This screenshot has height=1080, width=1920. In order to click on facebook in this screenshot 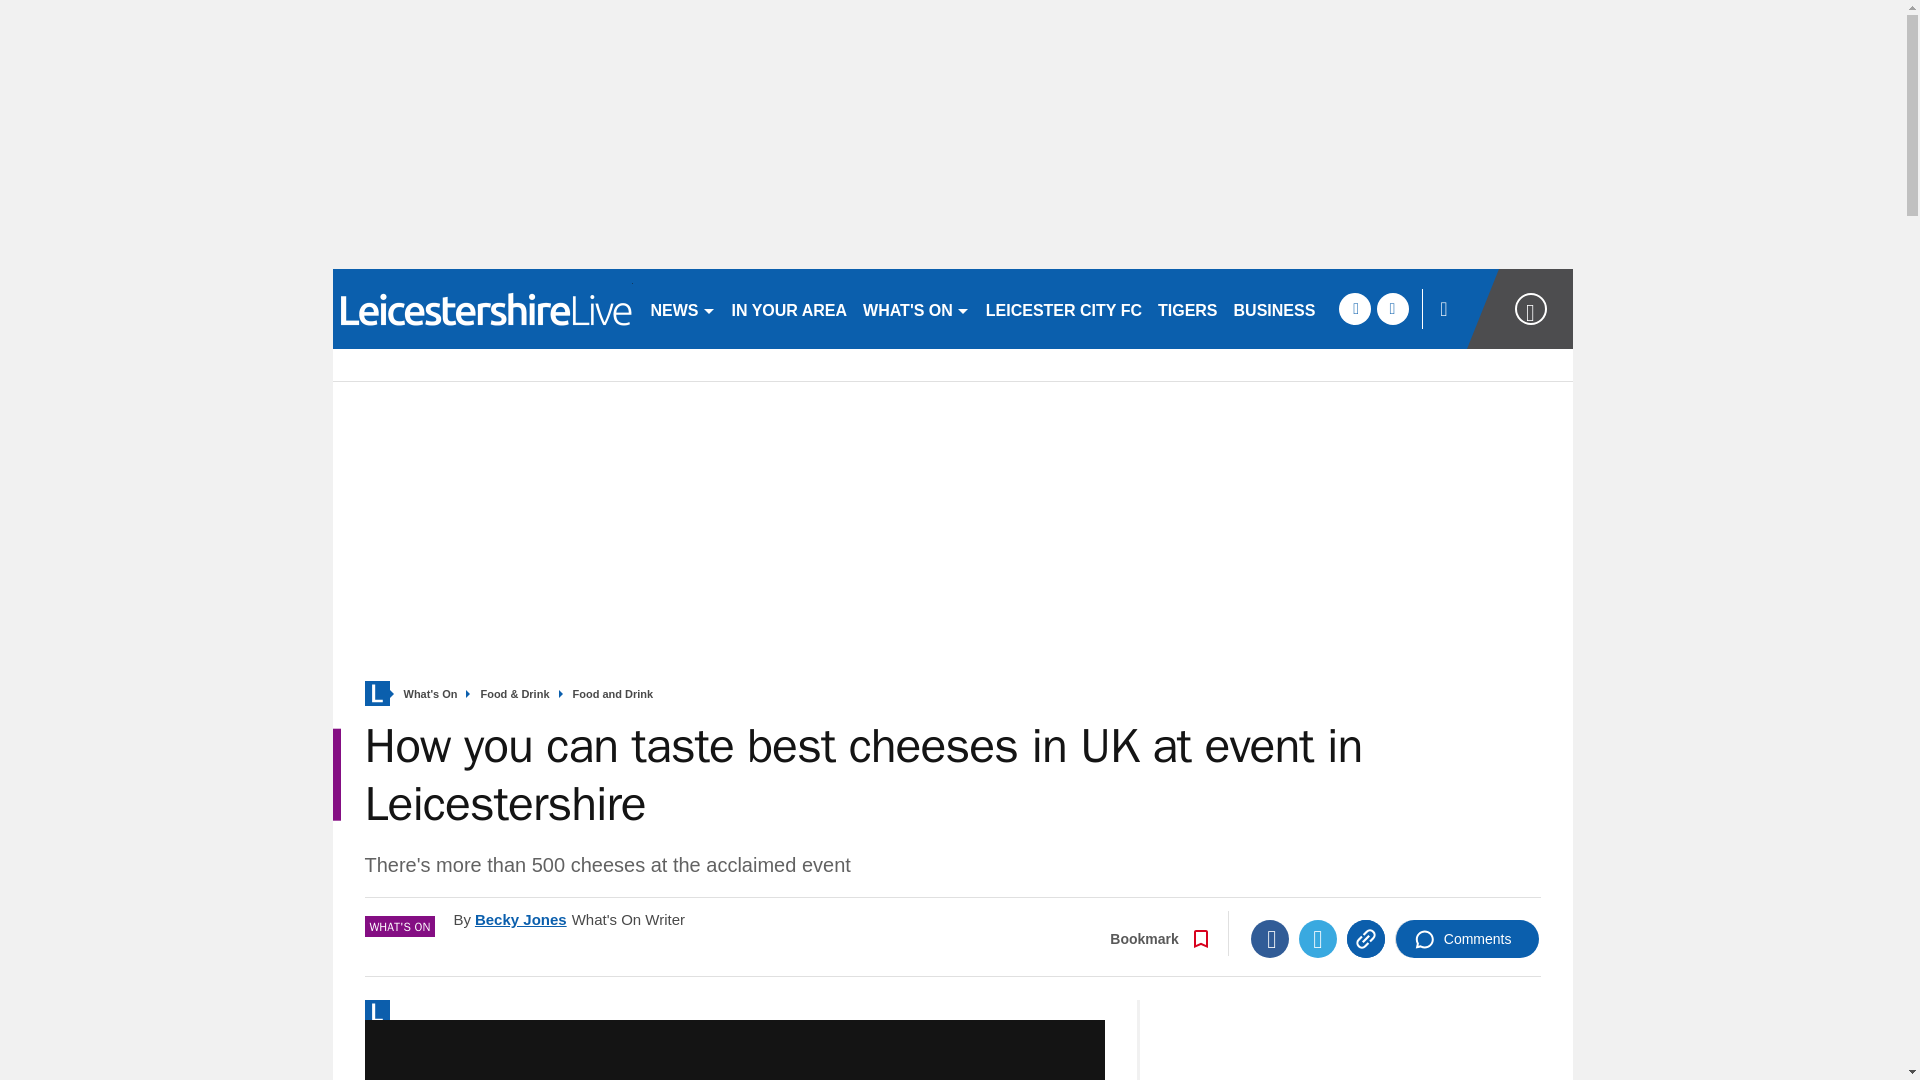, I will do `click(1354, 308)`.